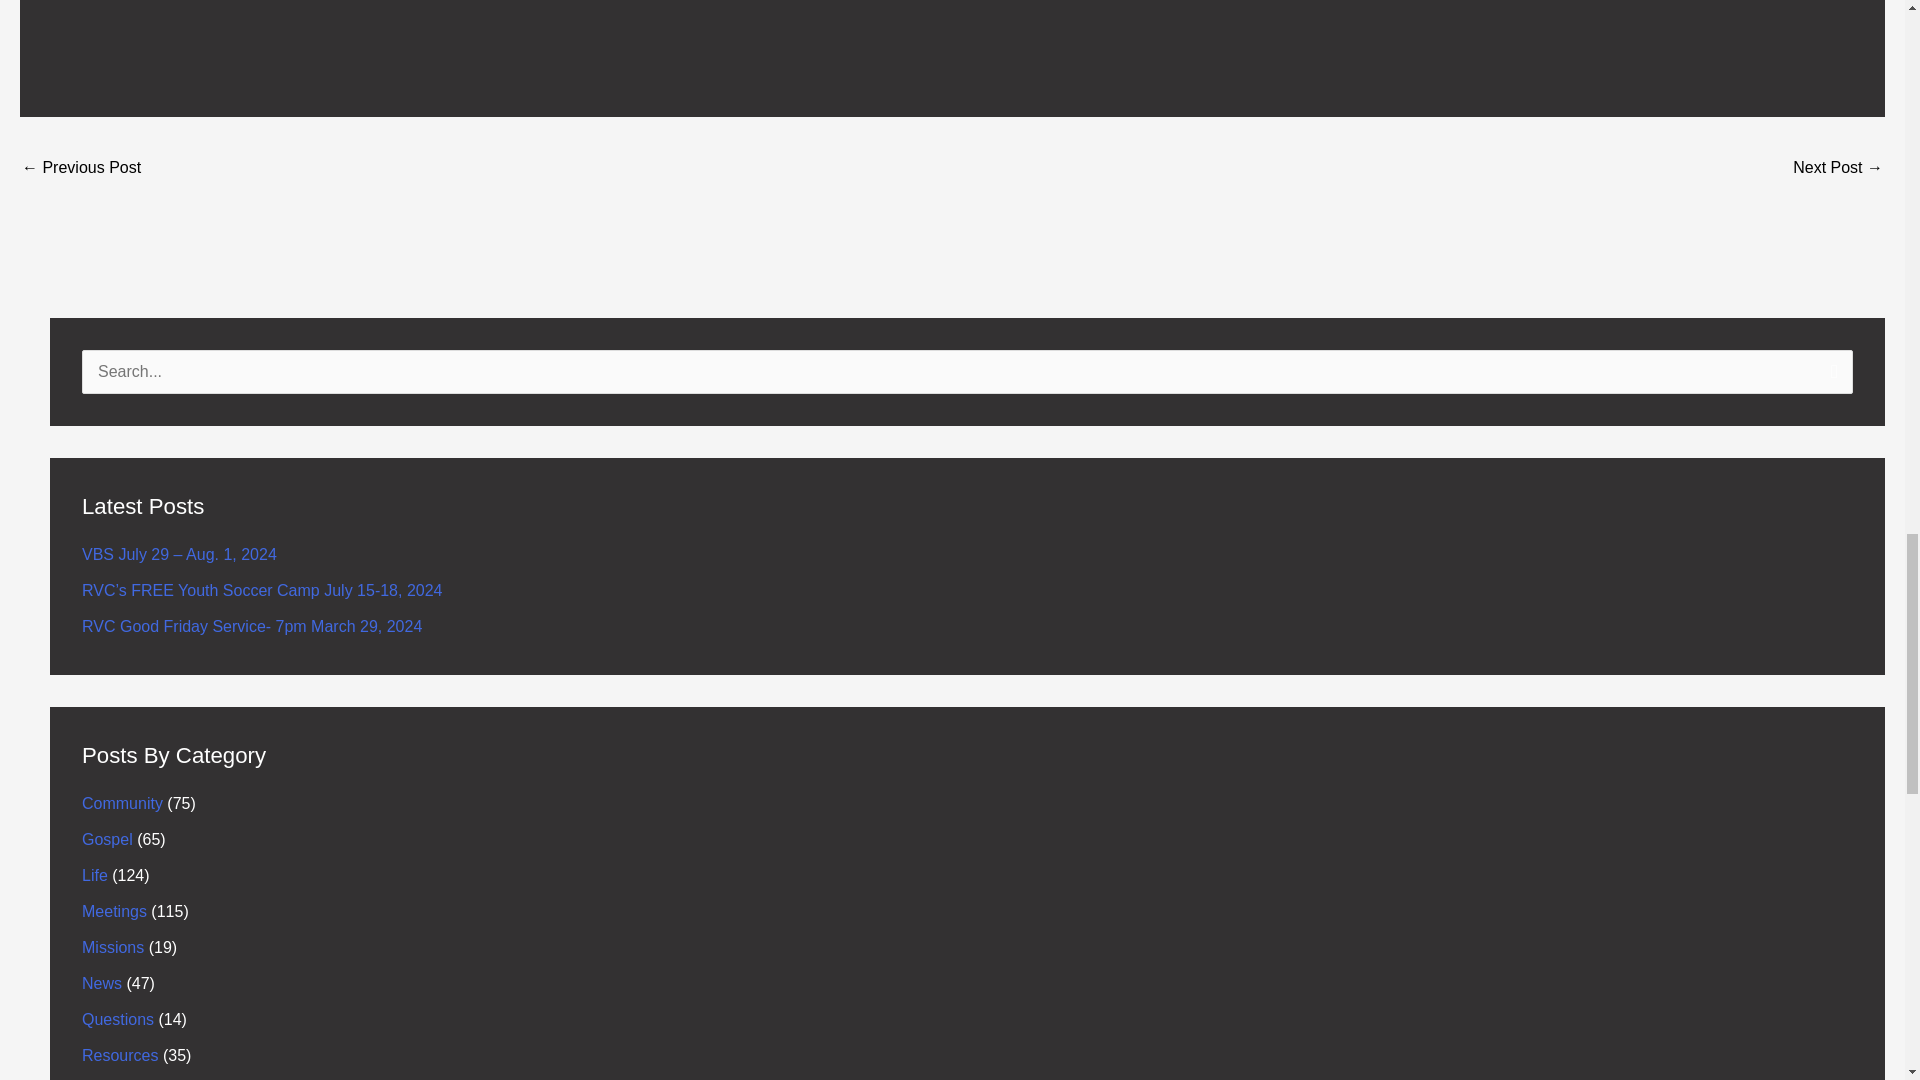  Describe the element at coordinates (113, 946) in the screenshot. I see `Missions` at that location.